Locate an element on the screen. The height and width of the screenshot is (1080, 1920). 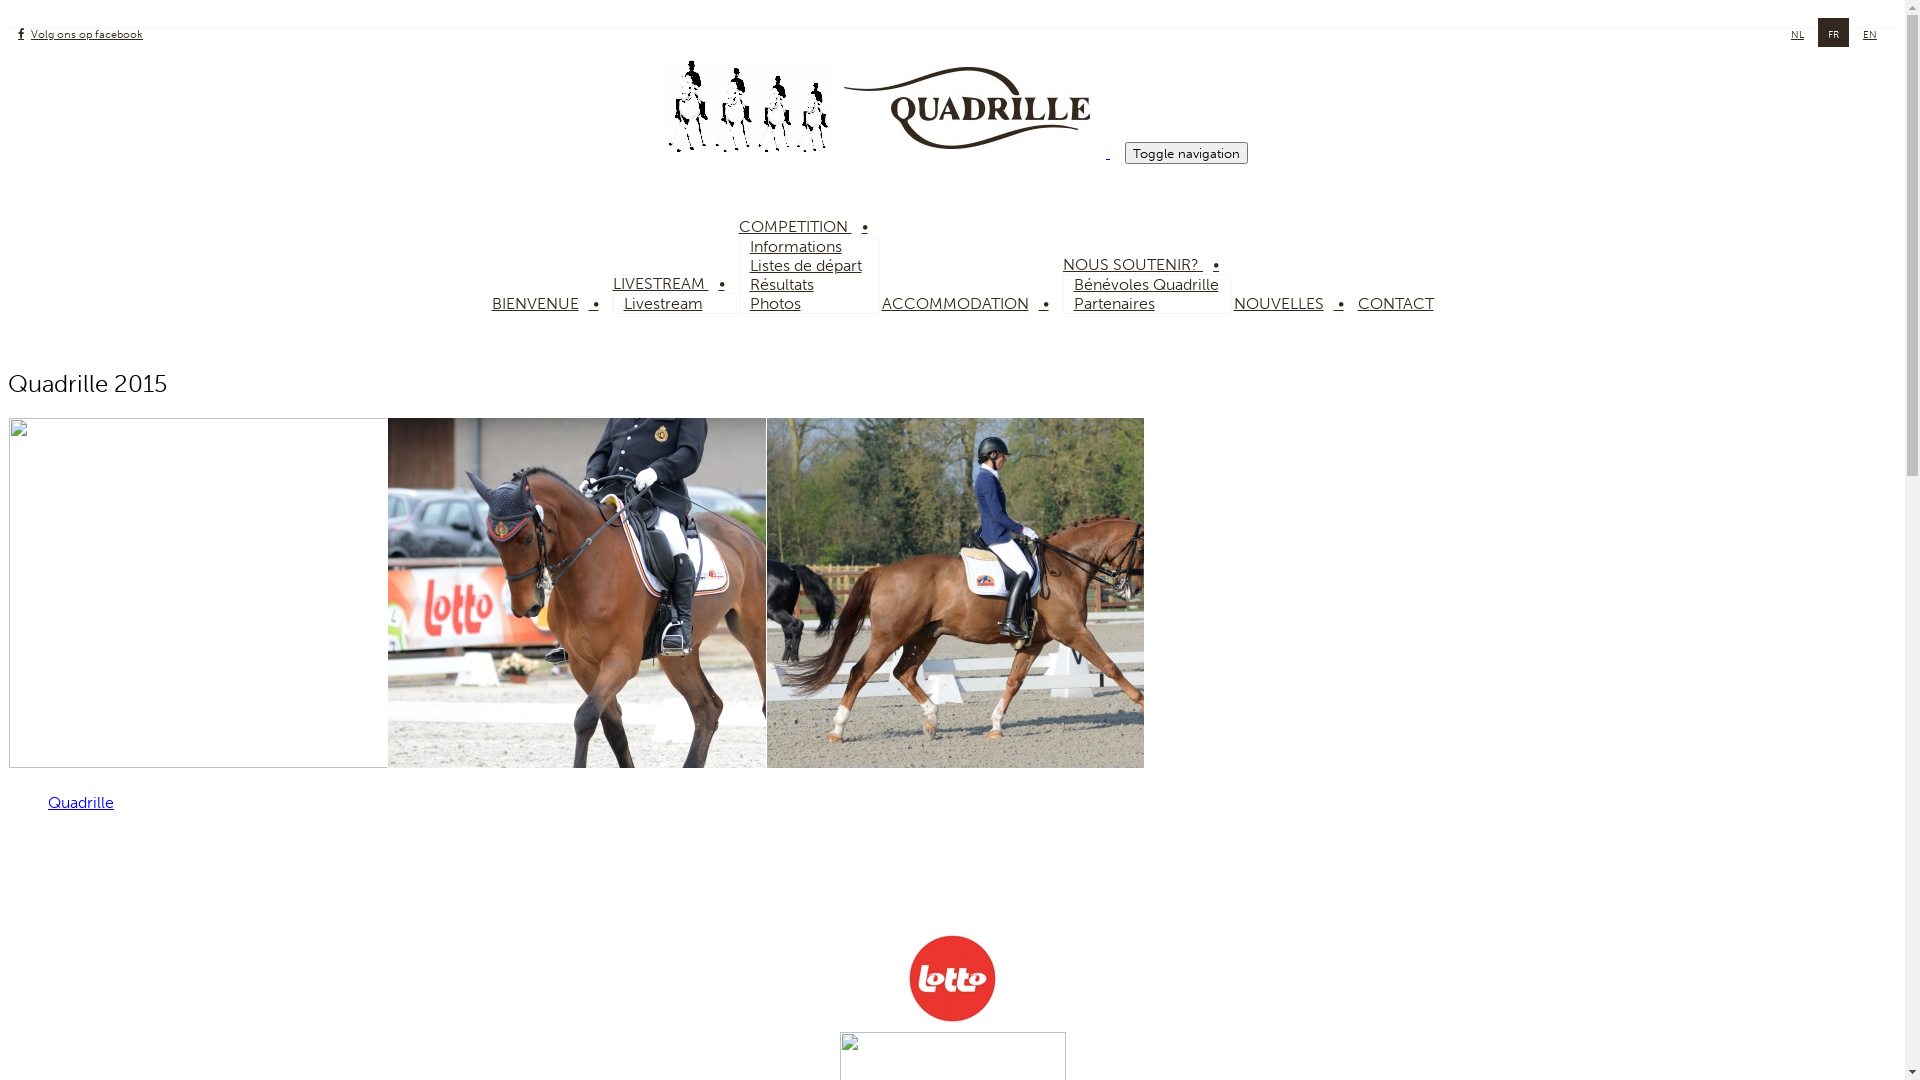
Quadrille is located at coordinates (81, 802).